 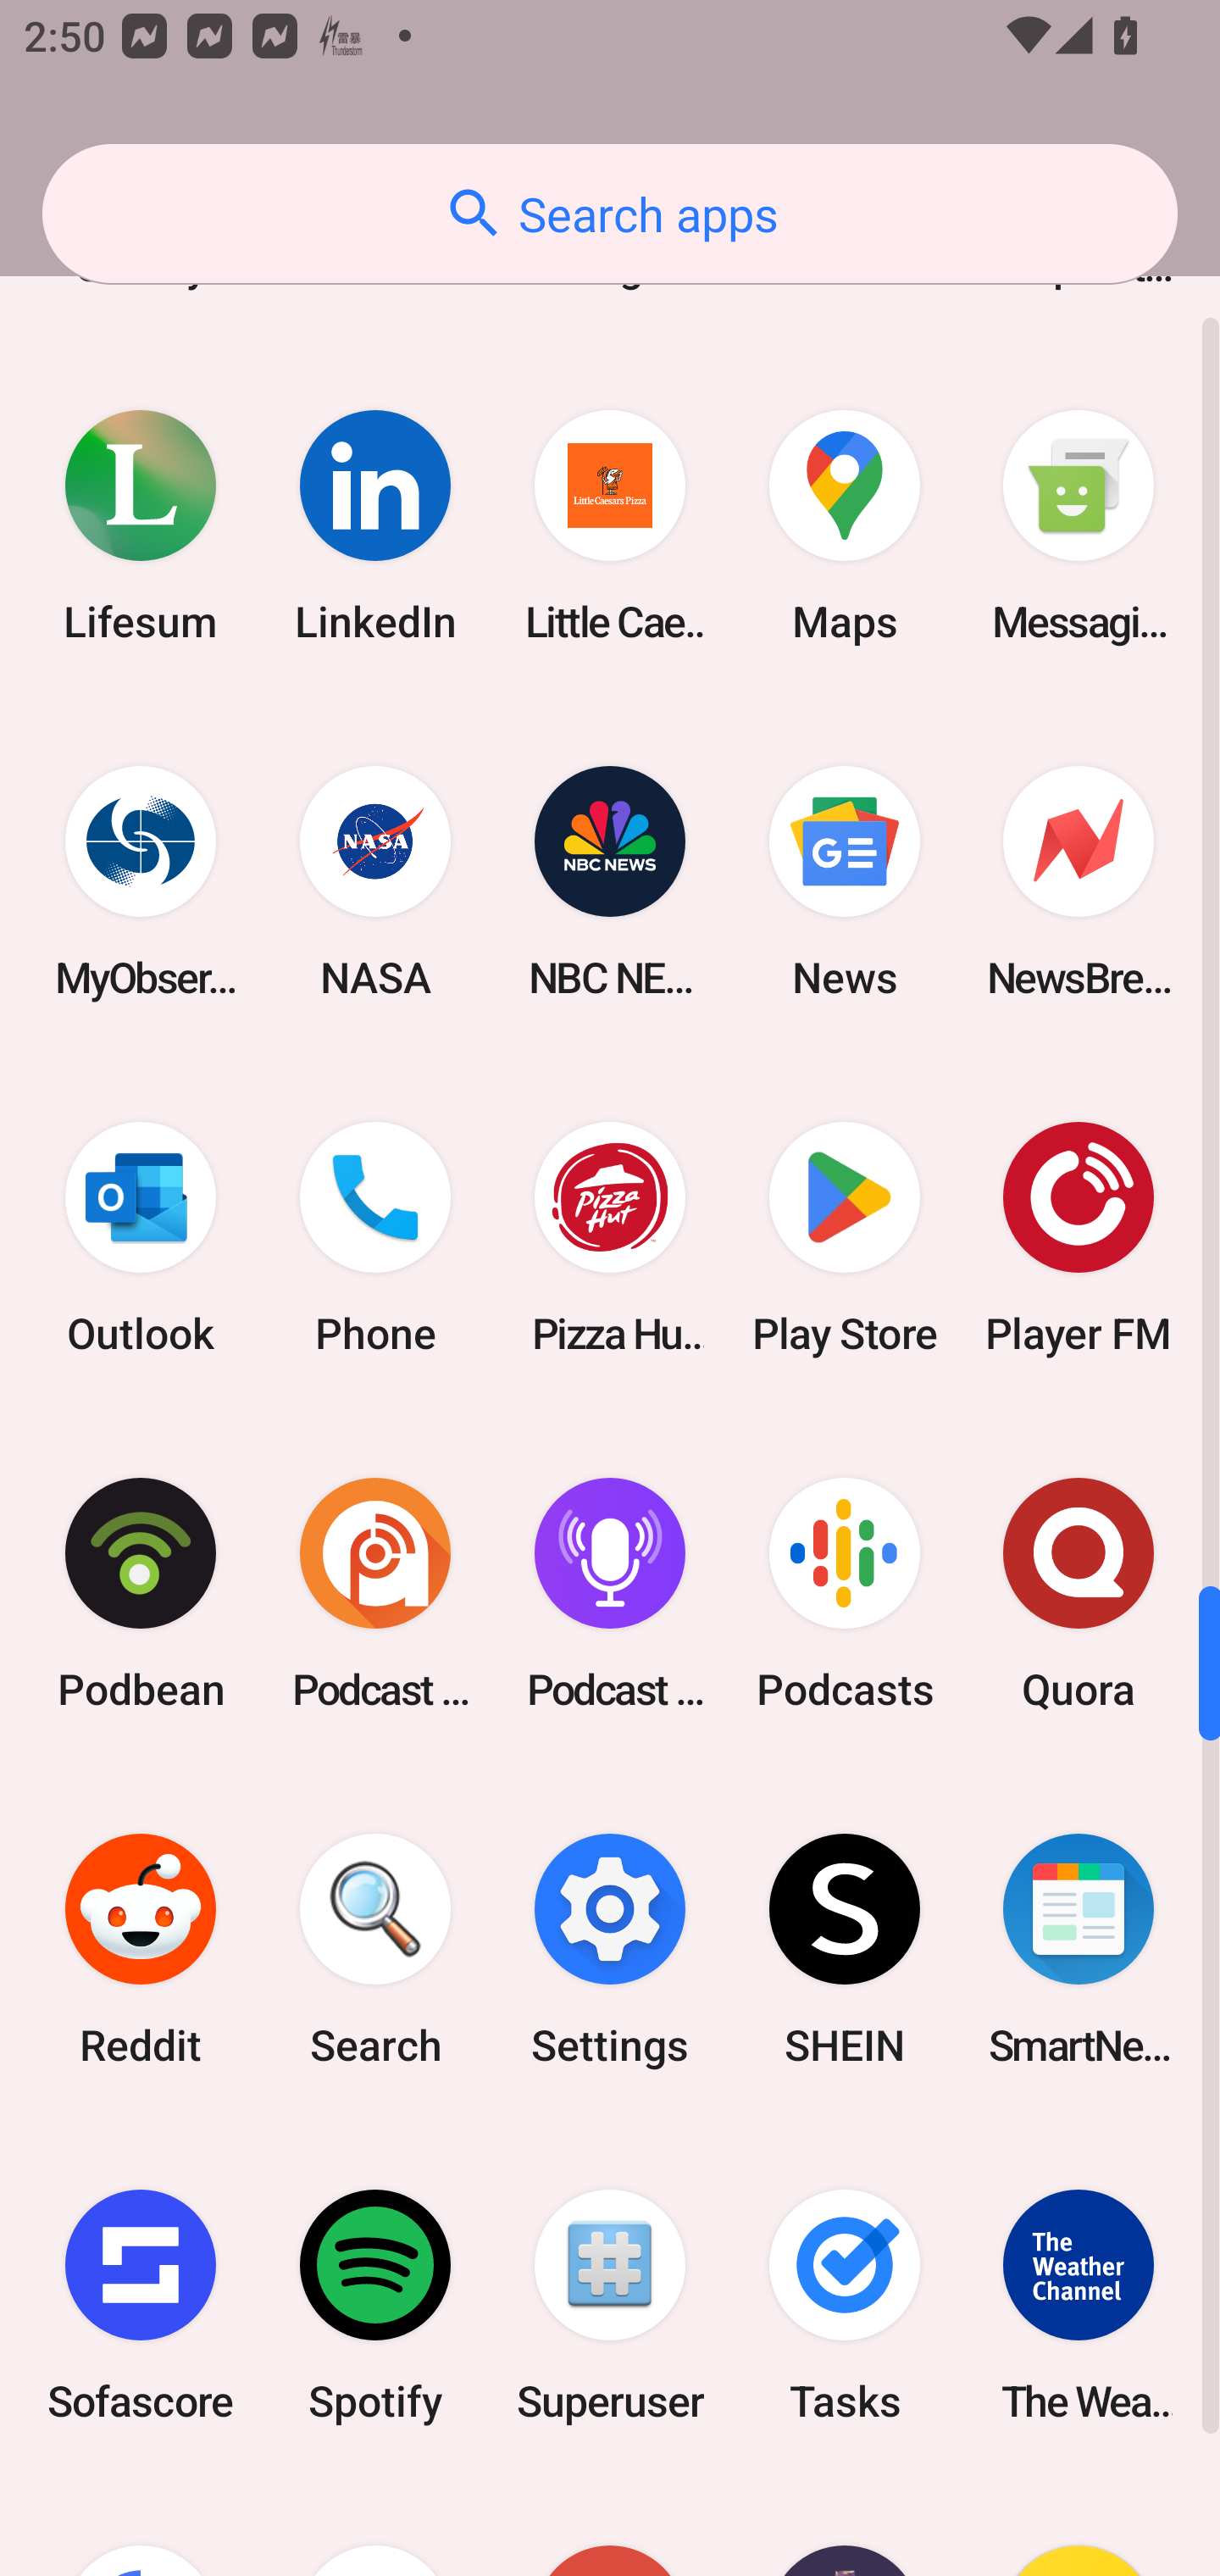 What do you see at coordinates (610, 1239) in the screenshot?
I see `Pizza Hut HK & Macau` at bounding box center [610, 1239].